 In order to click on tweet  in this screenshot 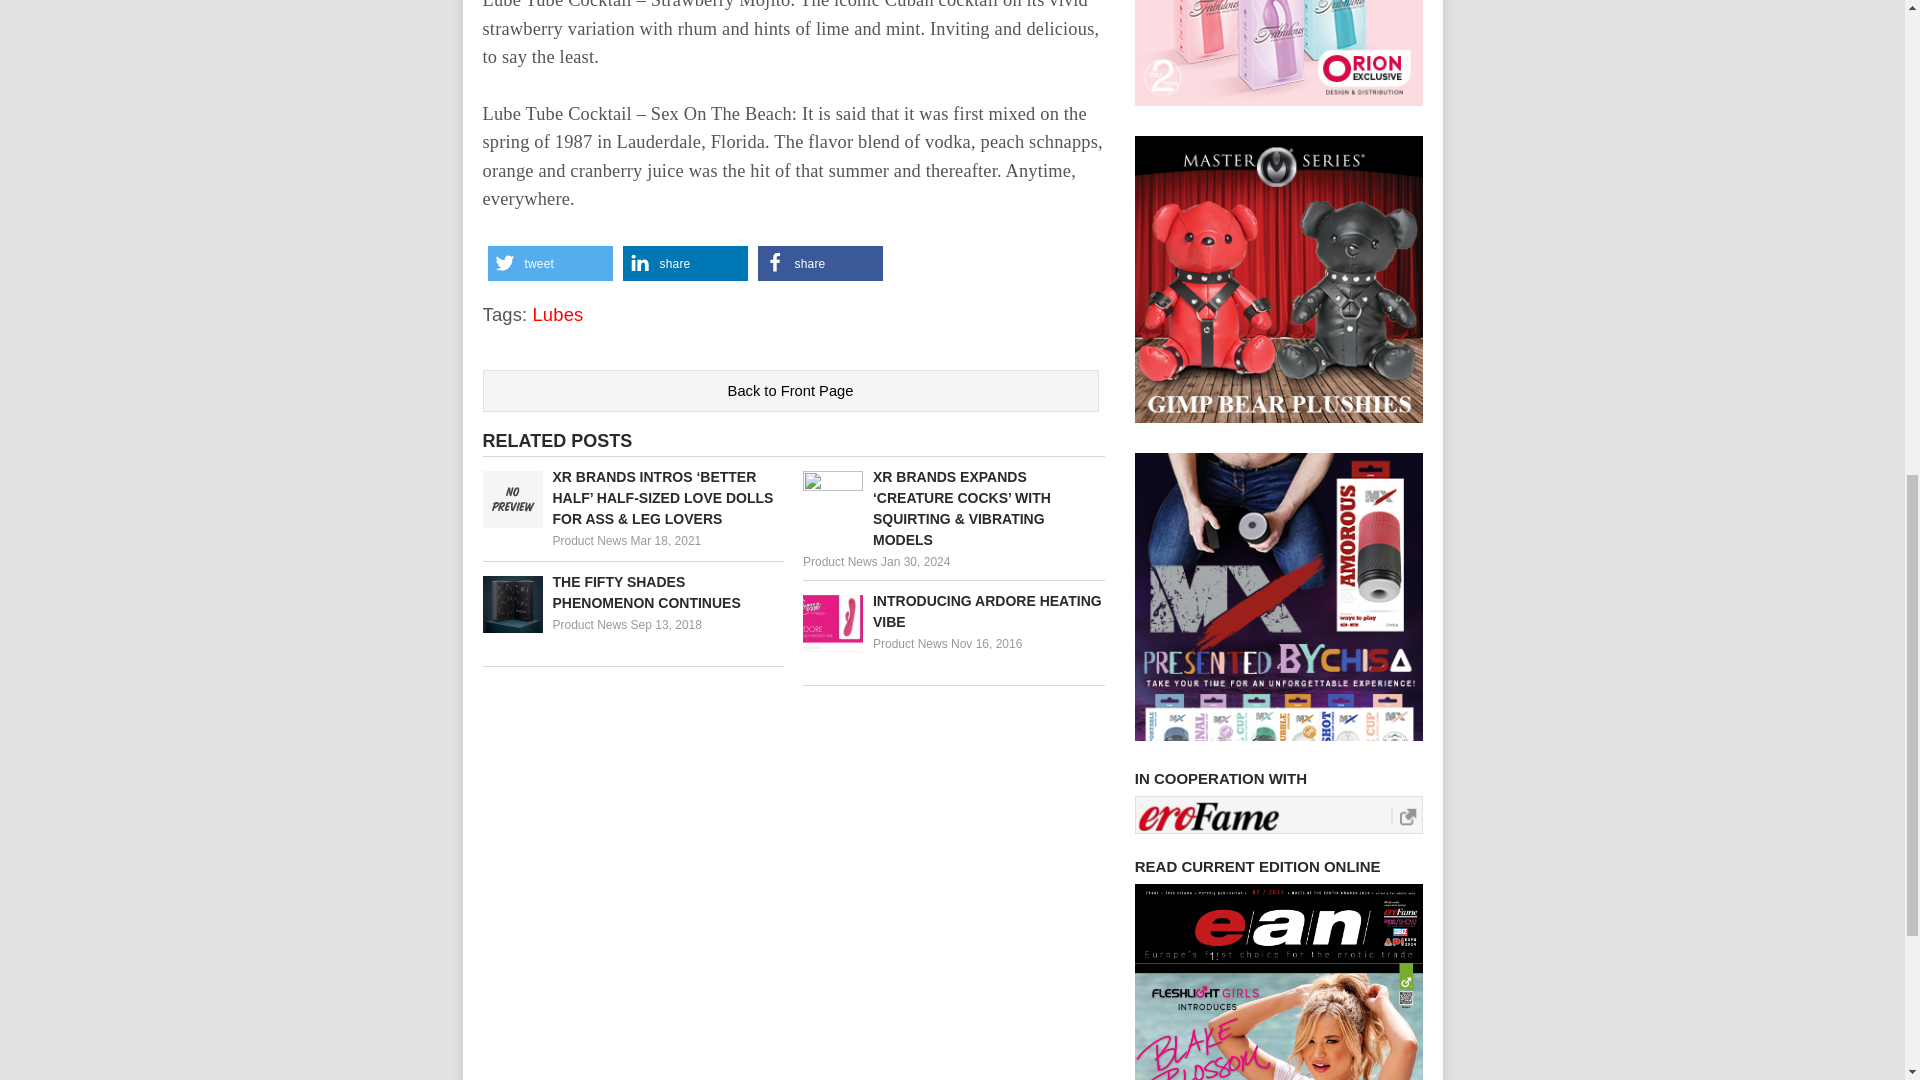, I will do `click(550, 263)`.